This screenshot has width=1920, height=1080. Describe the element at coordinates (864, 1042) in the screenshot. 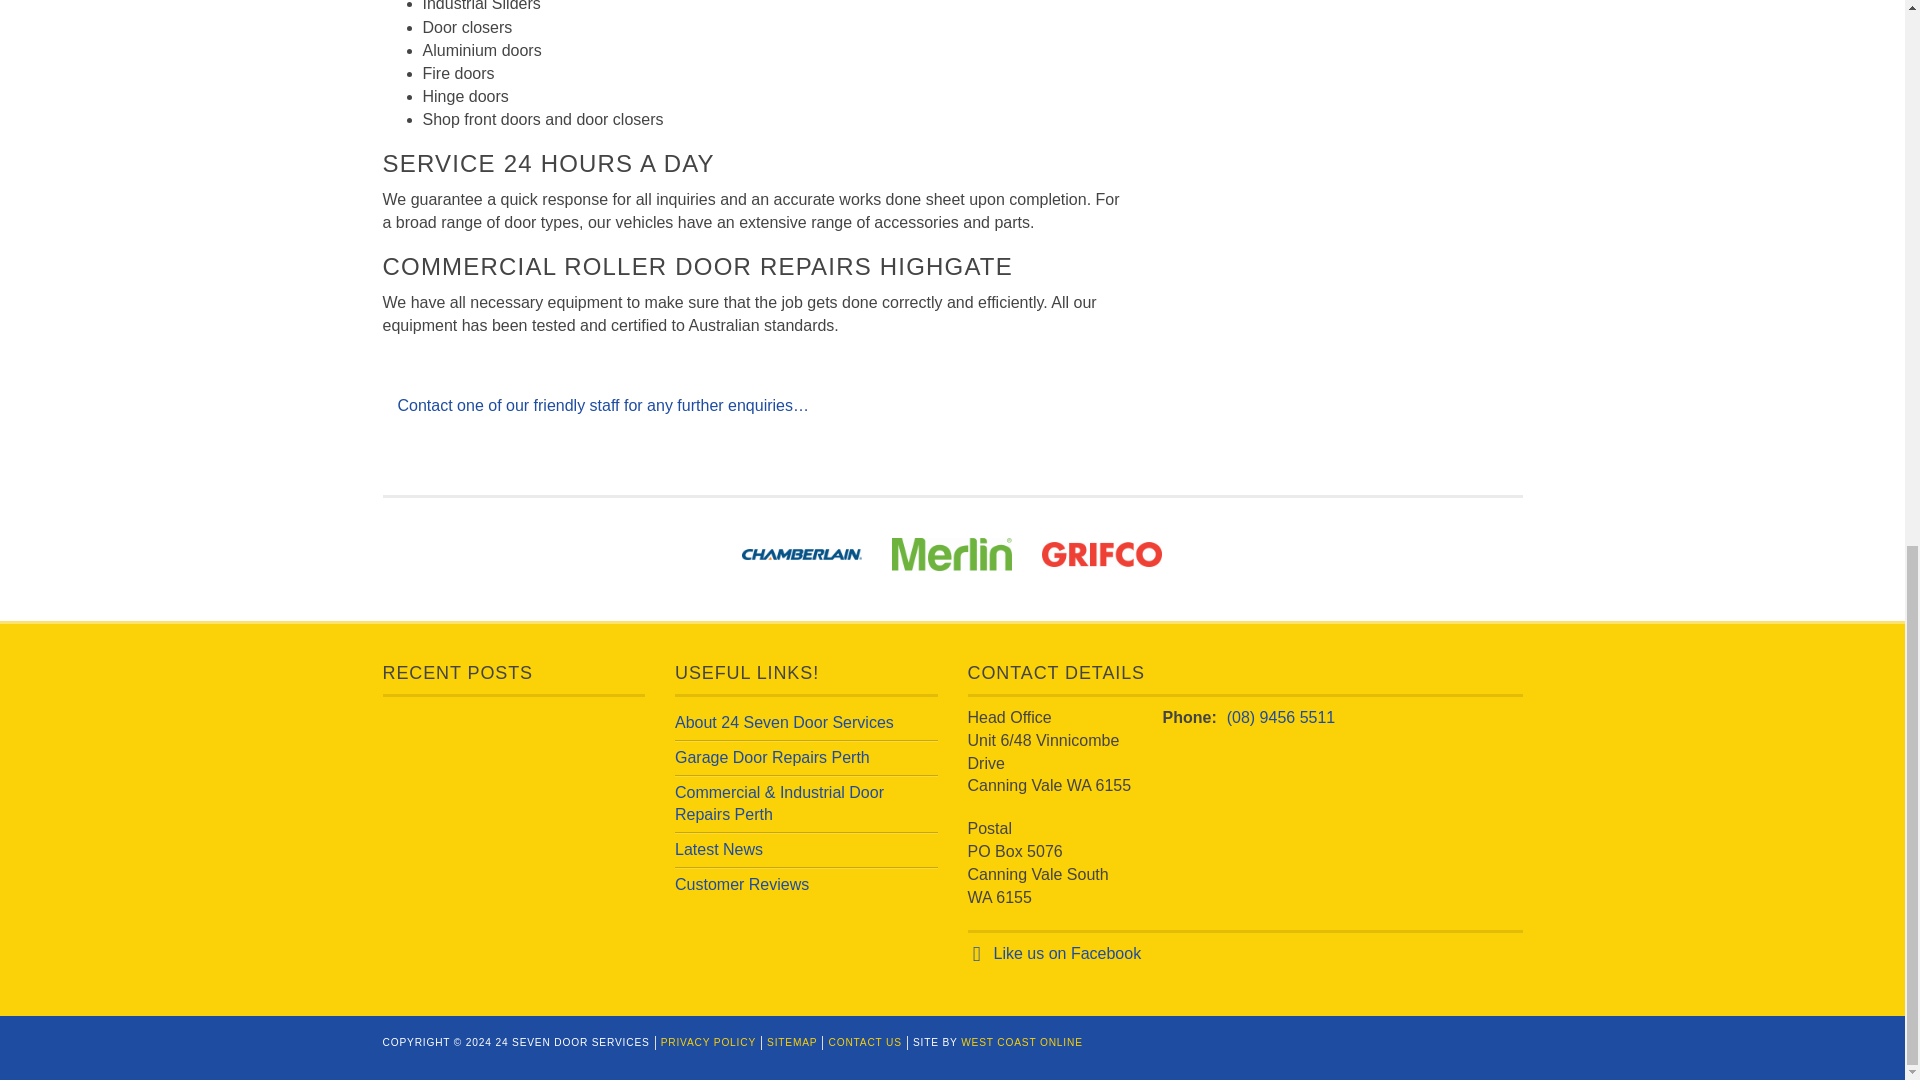

I see `CONTACT US` at that location.